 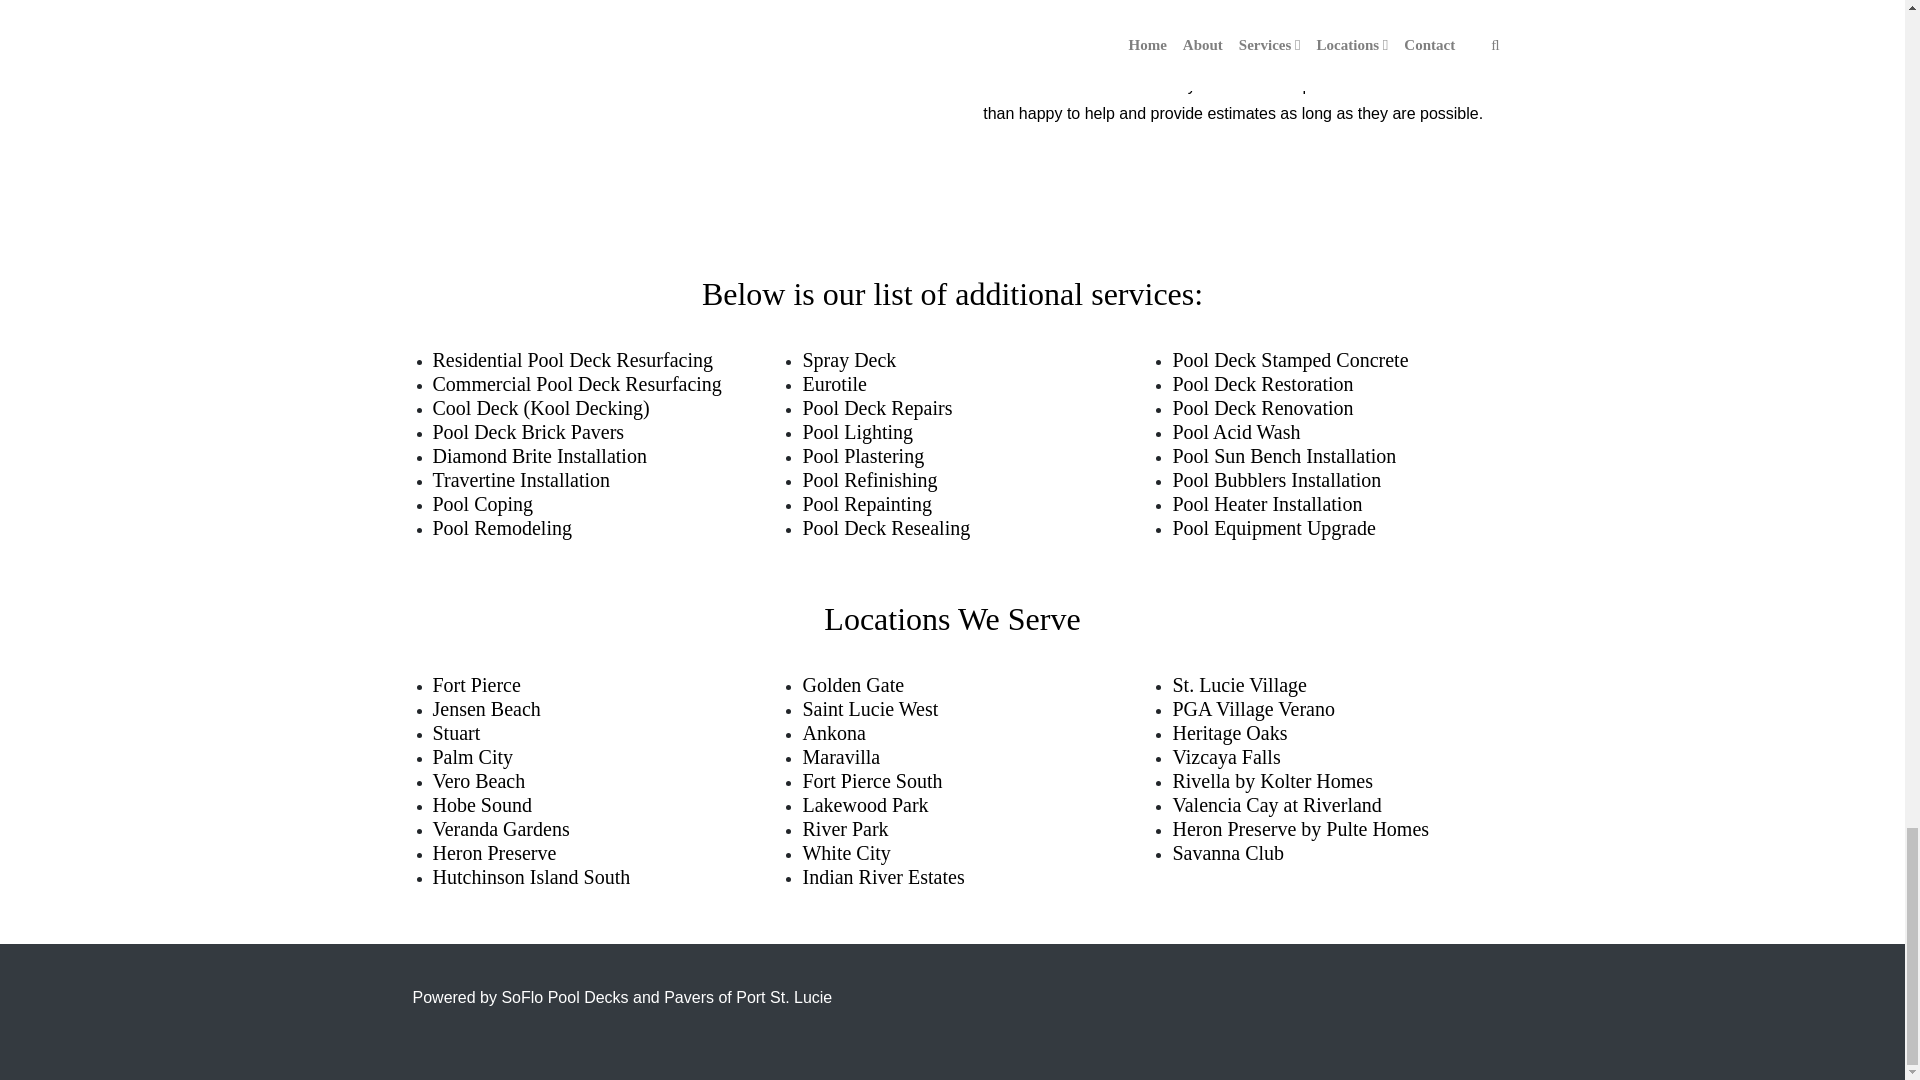 What do you see at coordinates (501, 528) in the screenshot?
I see `Pool Remodeling` at bounding box center [501, 528].